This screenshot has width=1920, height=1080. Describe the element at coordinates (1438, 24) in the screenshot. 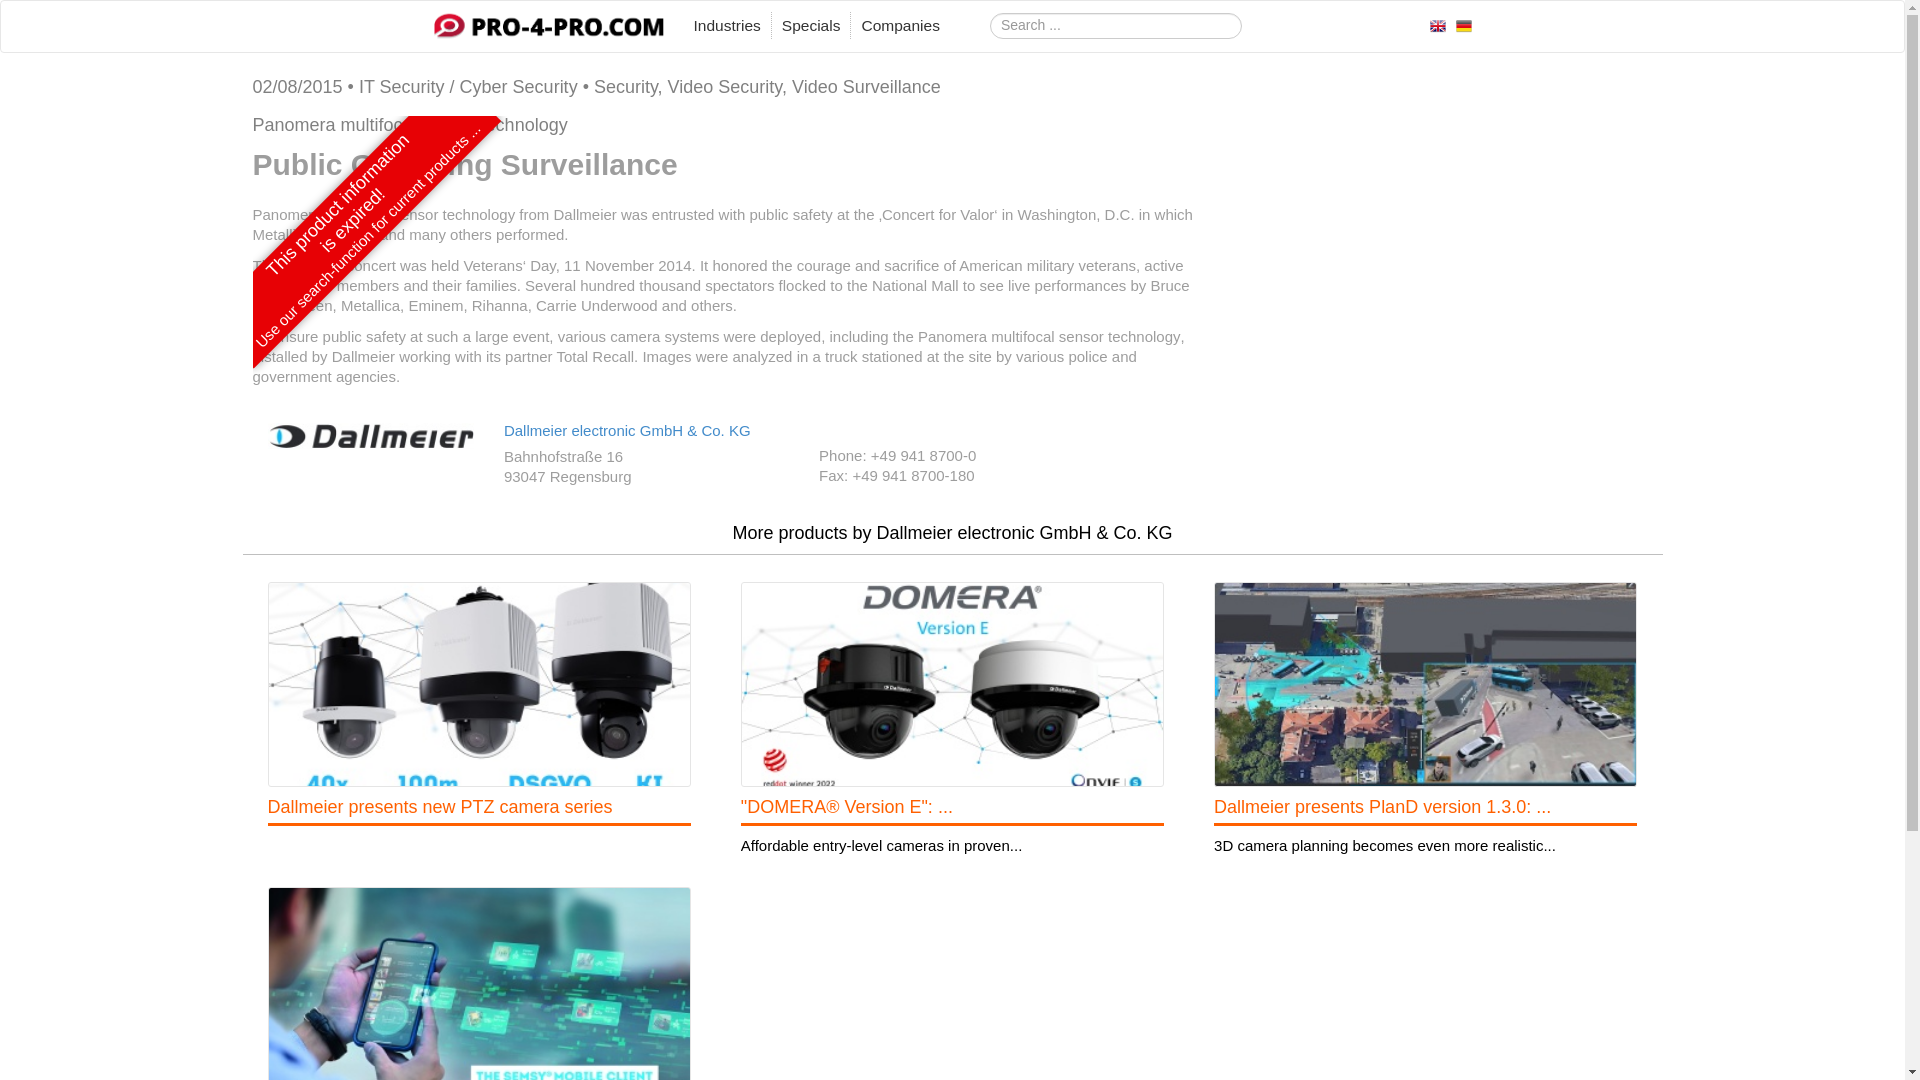

I see `english version` at that location.